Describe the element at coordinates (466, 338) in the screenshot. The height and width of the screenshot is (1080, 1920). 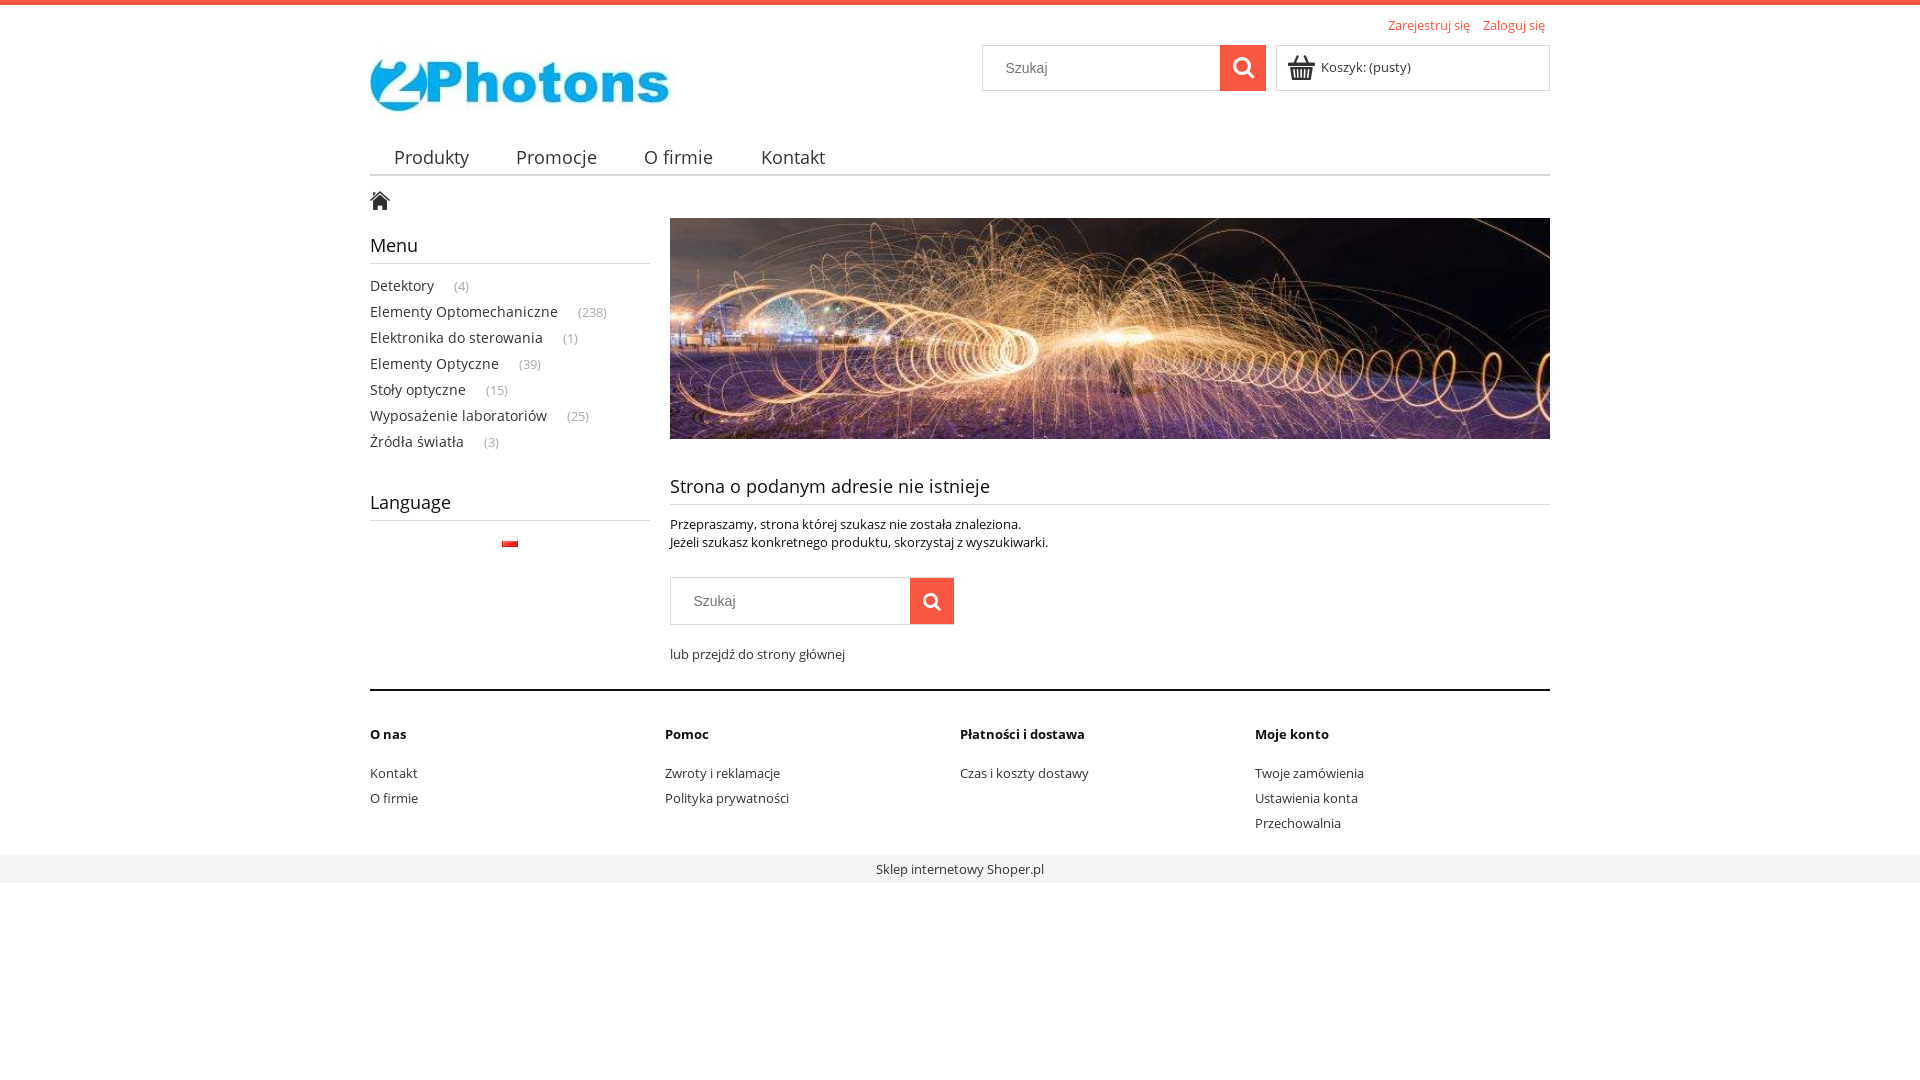
I see `Elektronika do sterowania` at that location.